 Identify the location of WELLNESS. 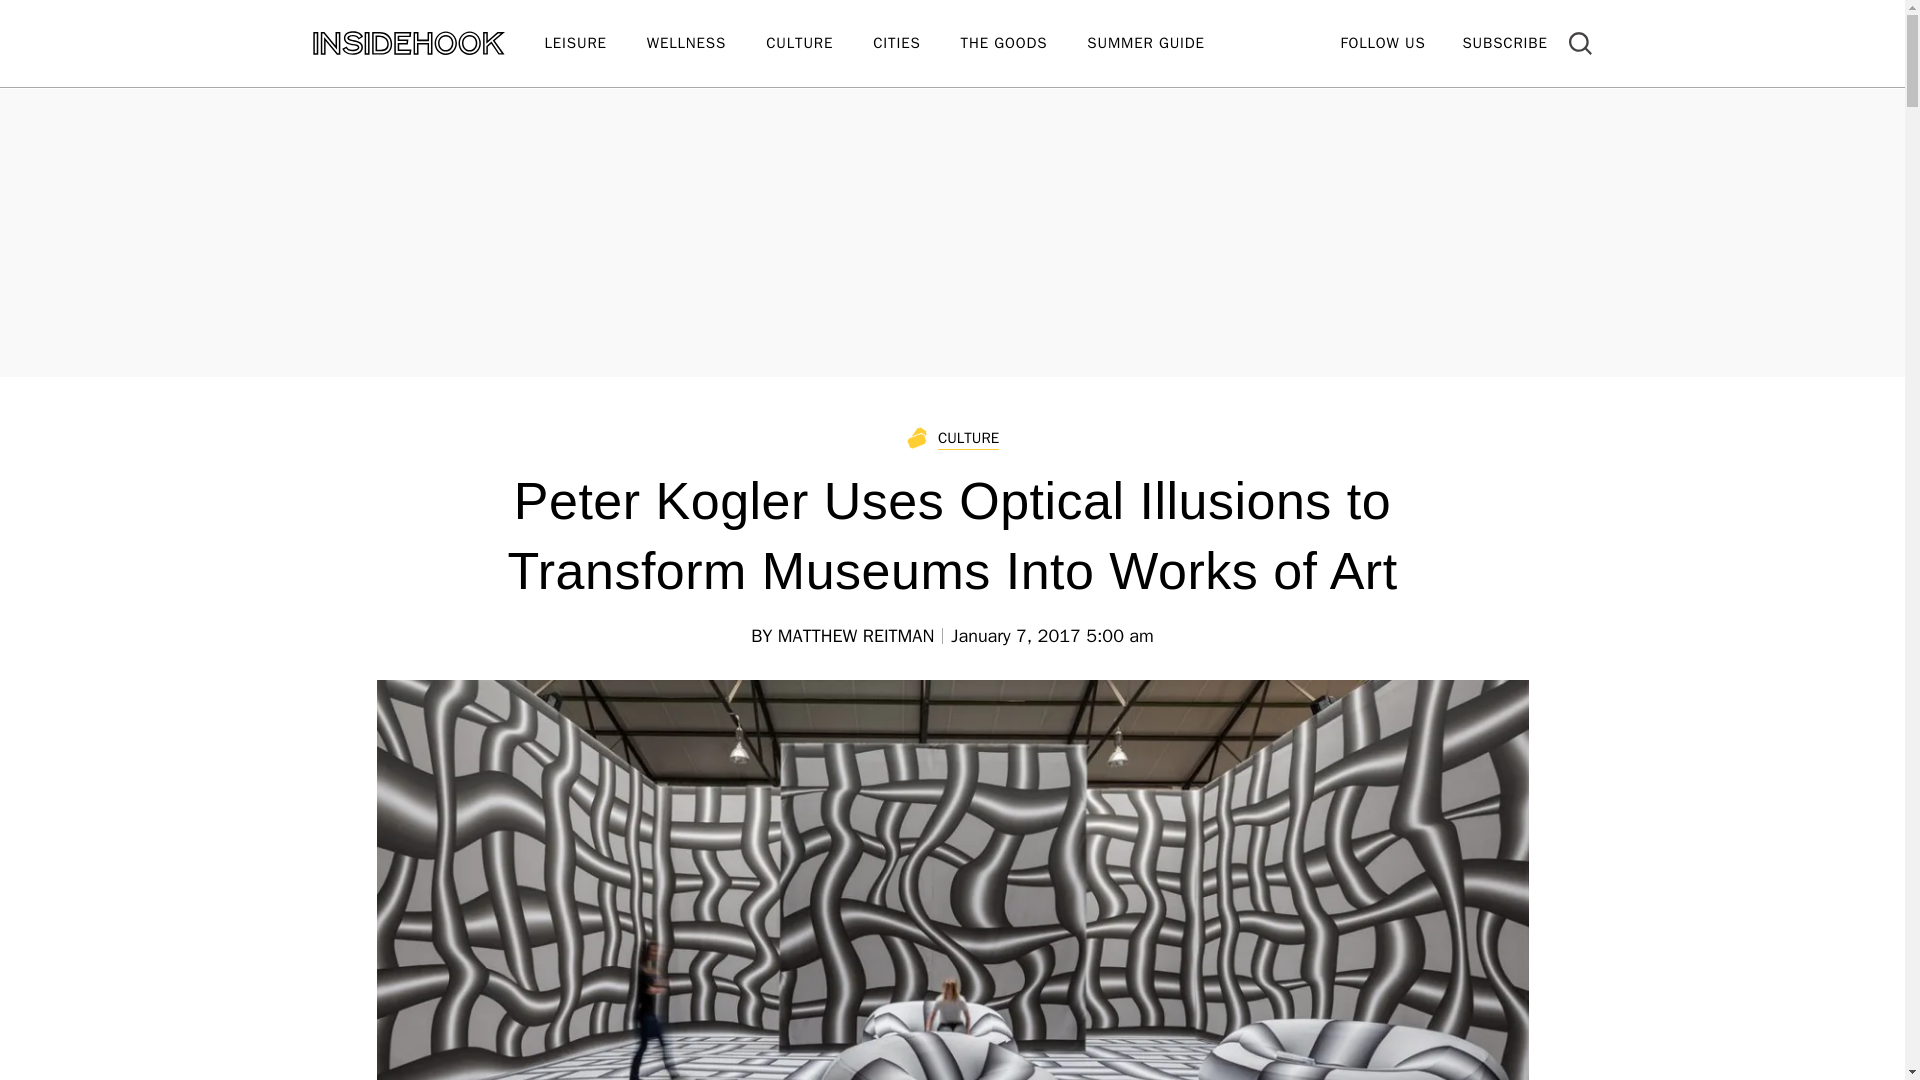
(706, 44).